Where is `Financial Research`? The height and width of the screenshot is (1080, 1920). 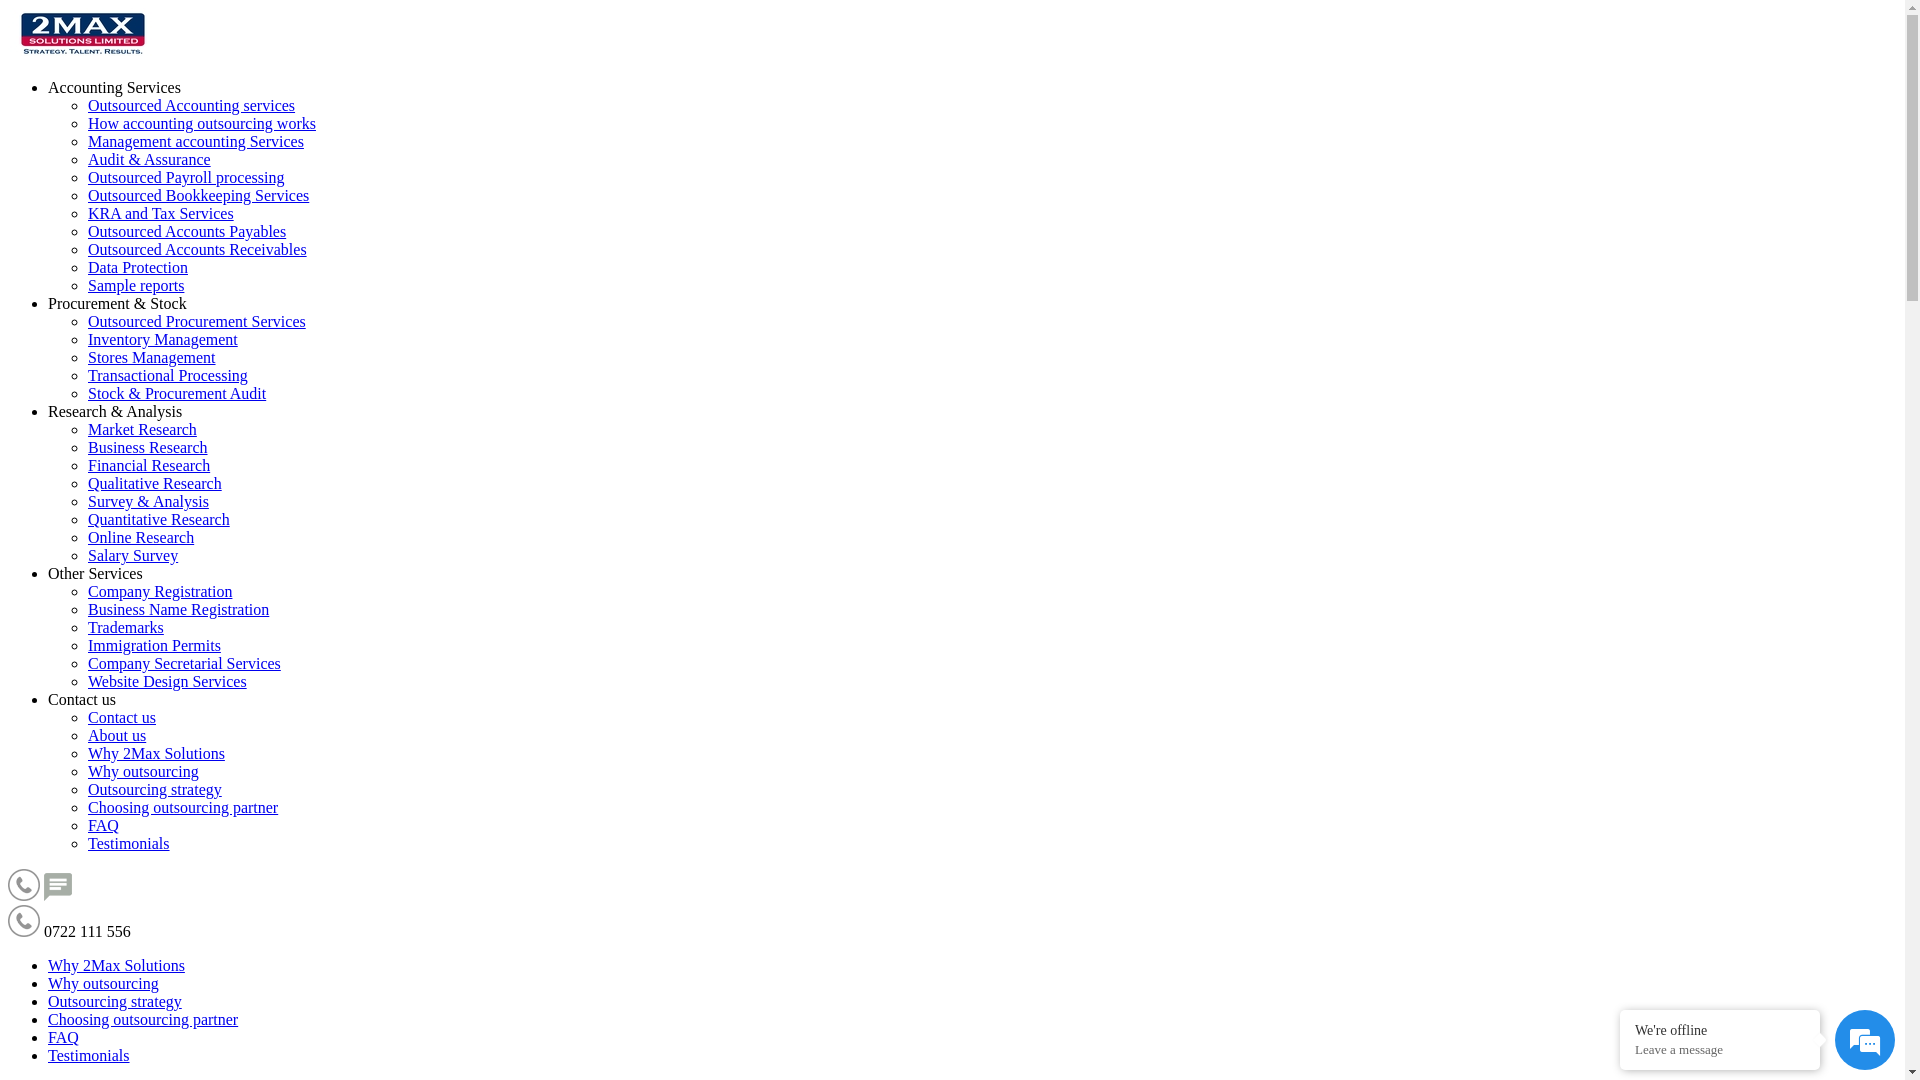 Financial Research is located at coordinates (149, 466).